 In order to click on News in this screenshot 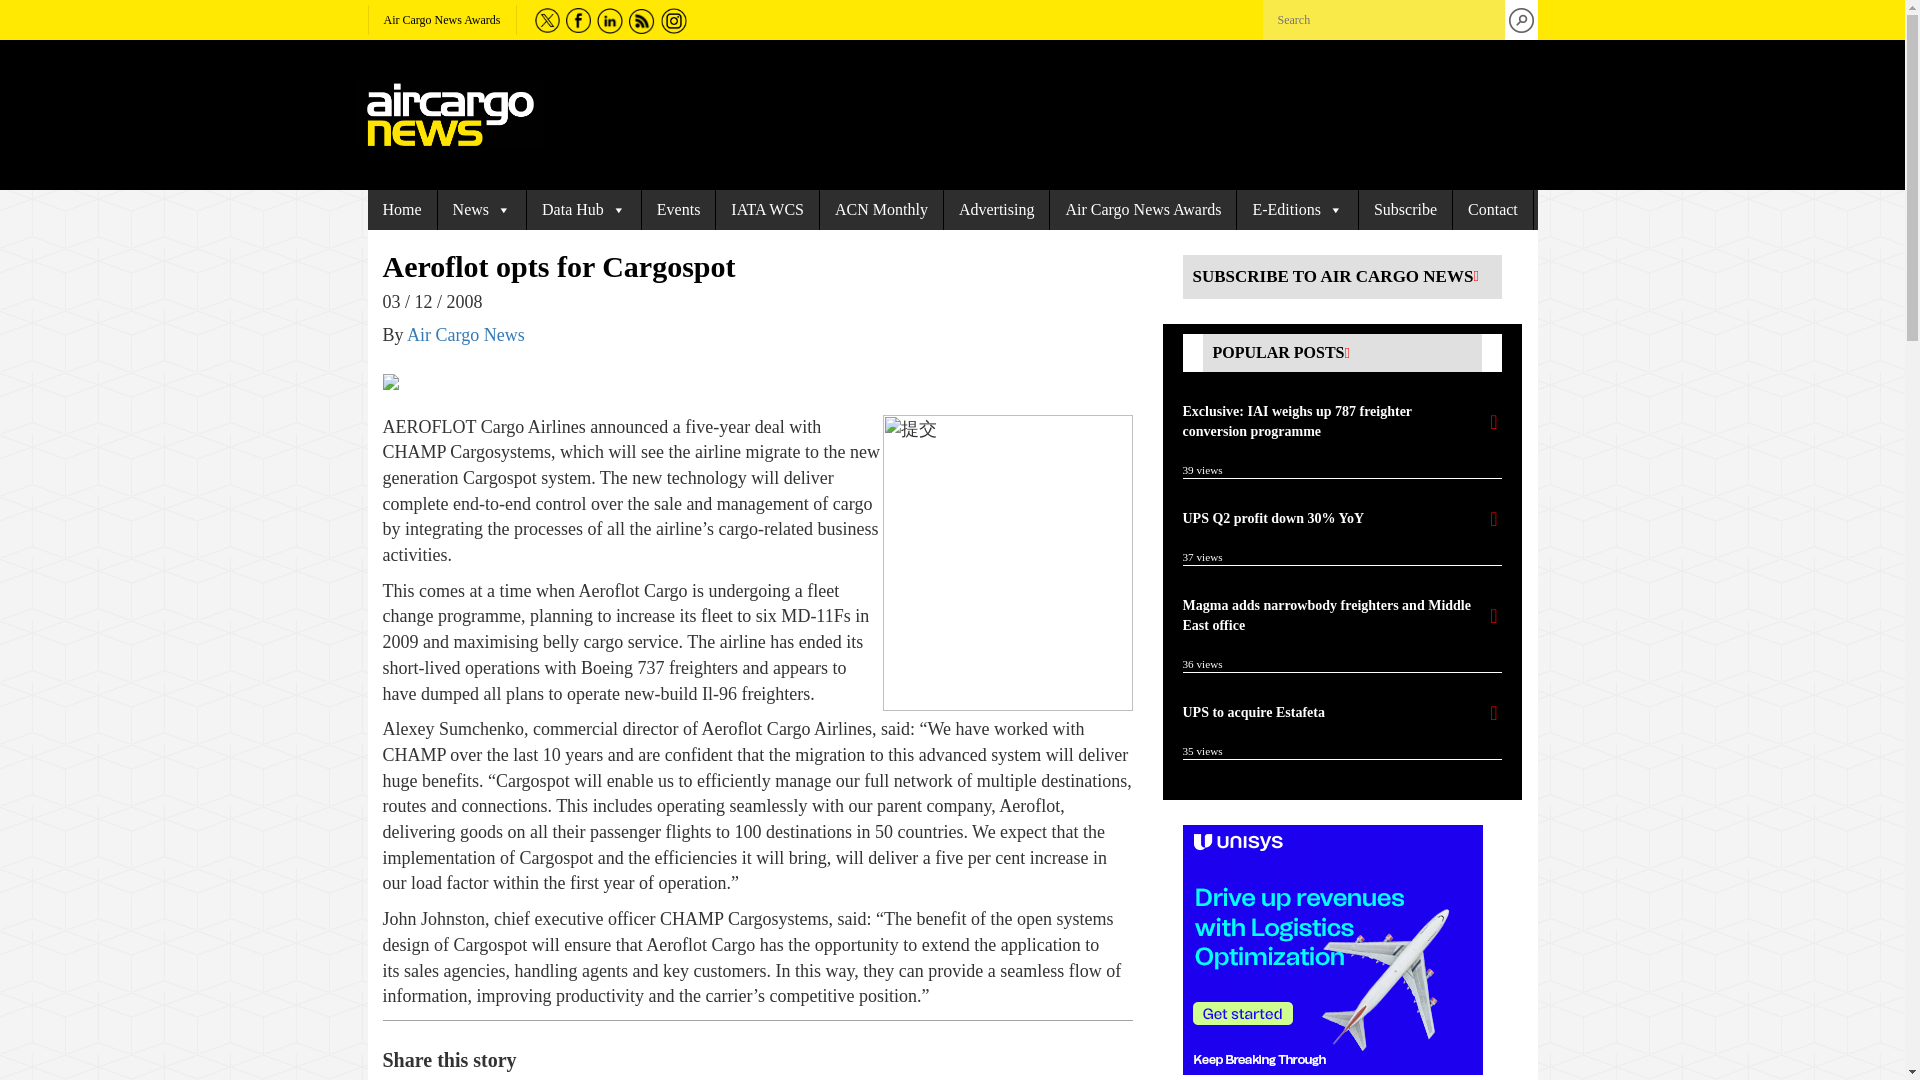, I will do `click(482, 210)`.